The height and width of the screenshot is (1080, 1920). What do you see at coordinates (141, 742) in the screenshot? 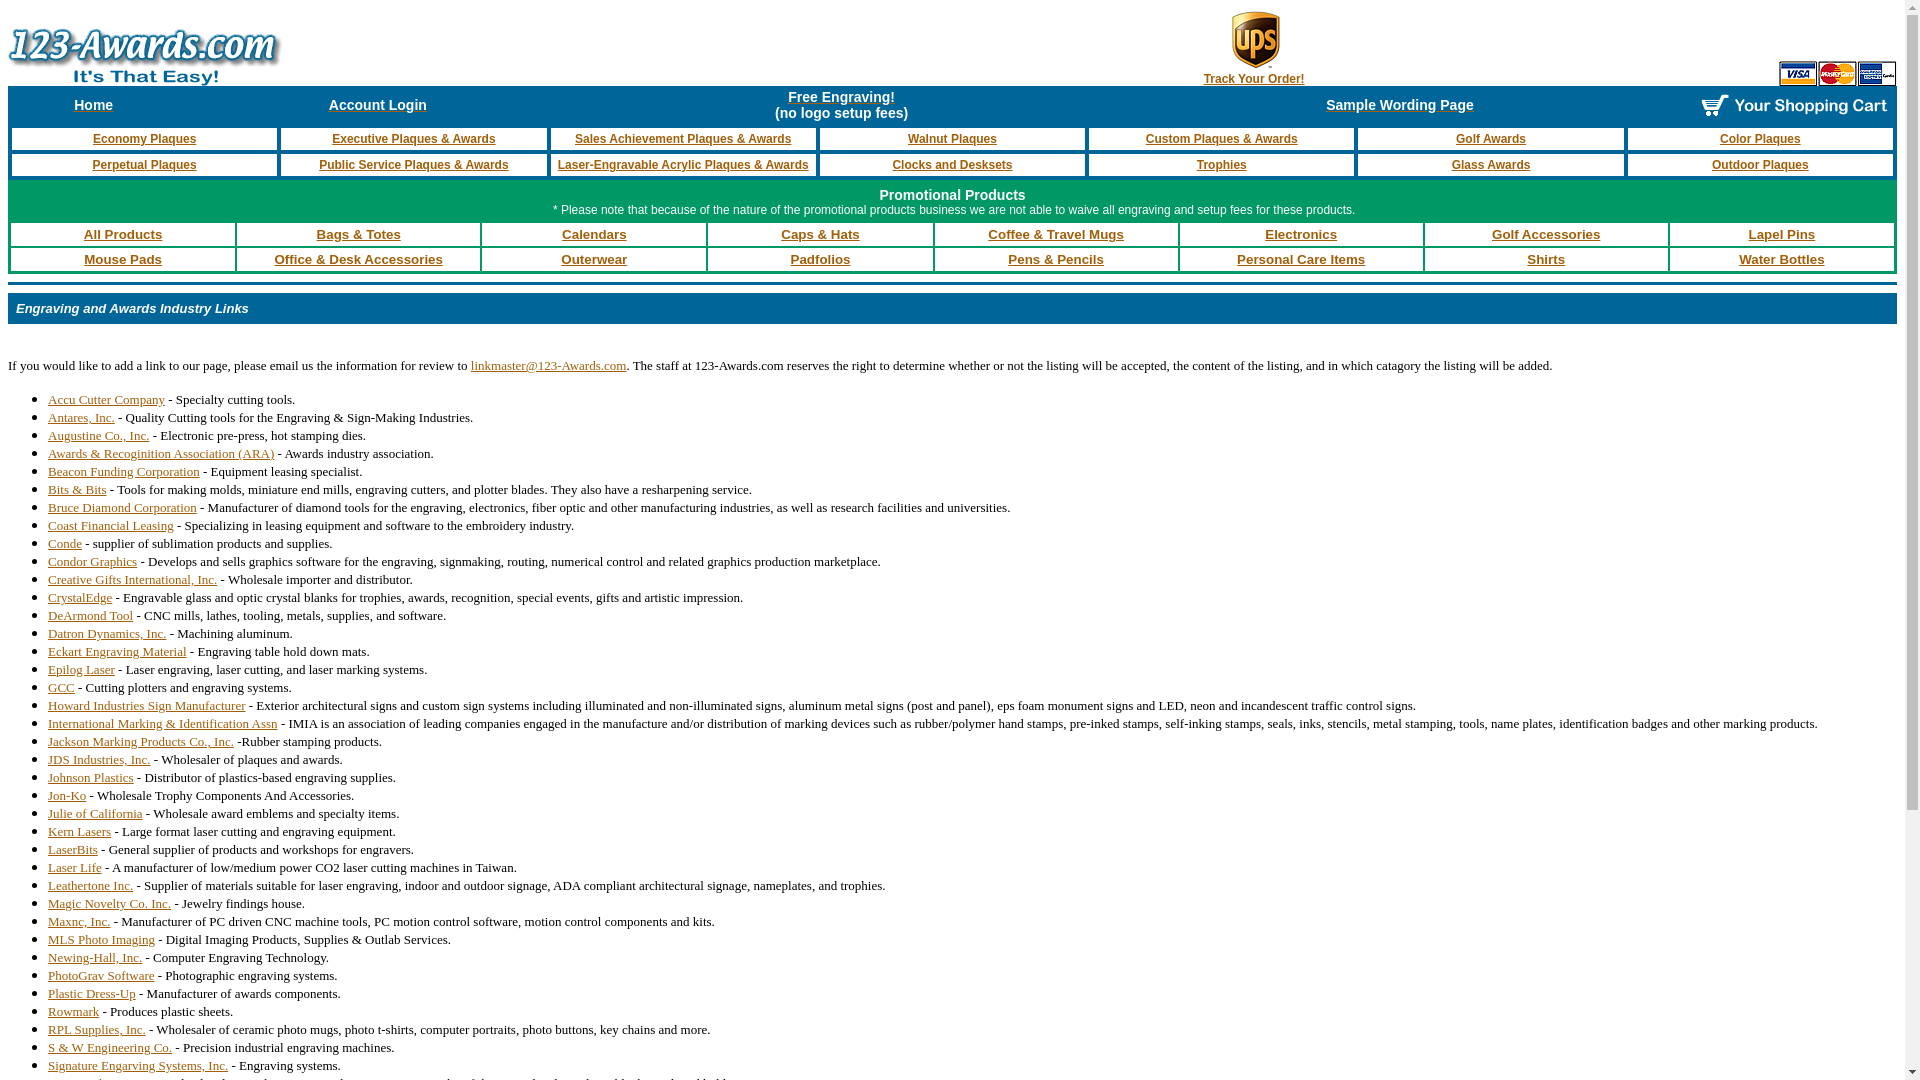
I see `Jackson Marking Products Co., Inc.` at bounding box center [141, 742].